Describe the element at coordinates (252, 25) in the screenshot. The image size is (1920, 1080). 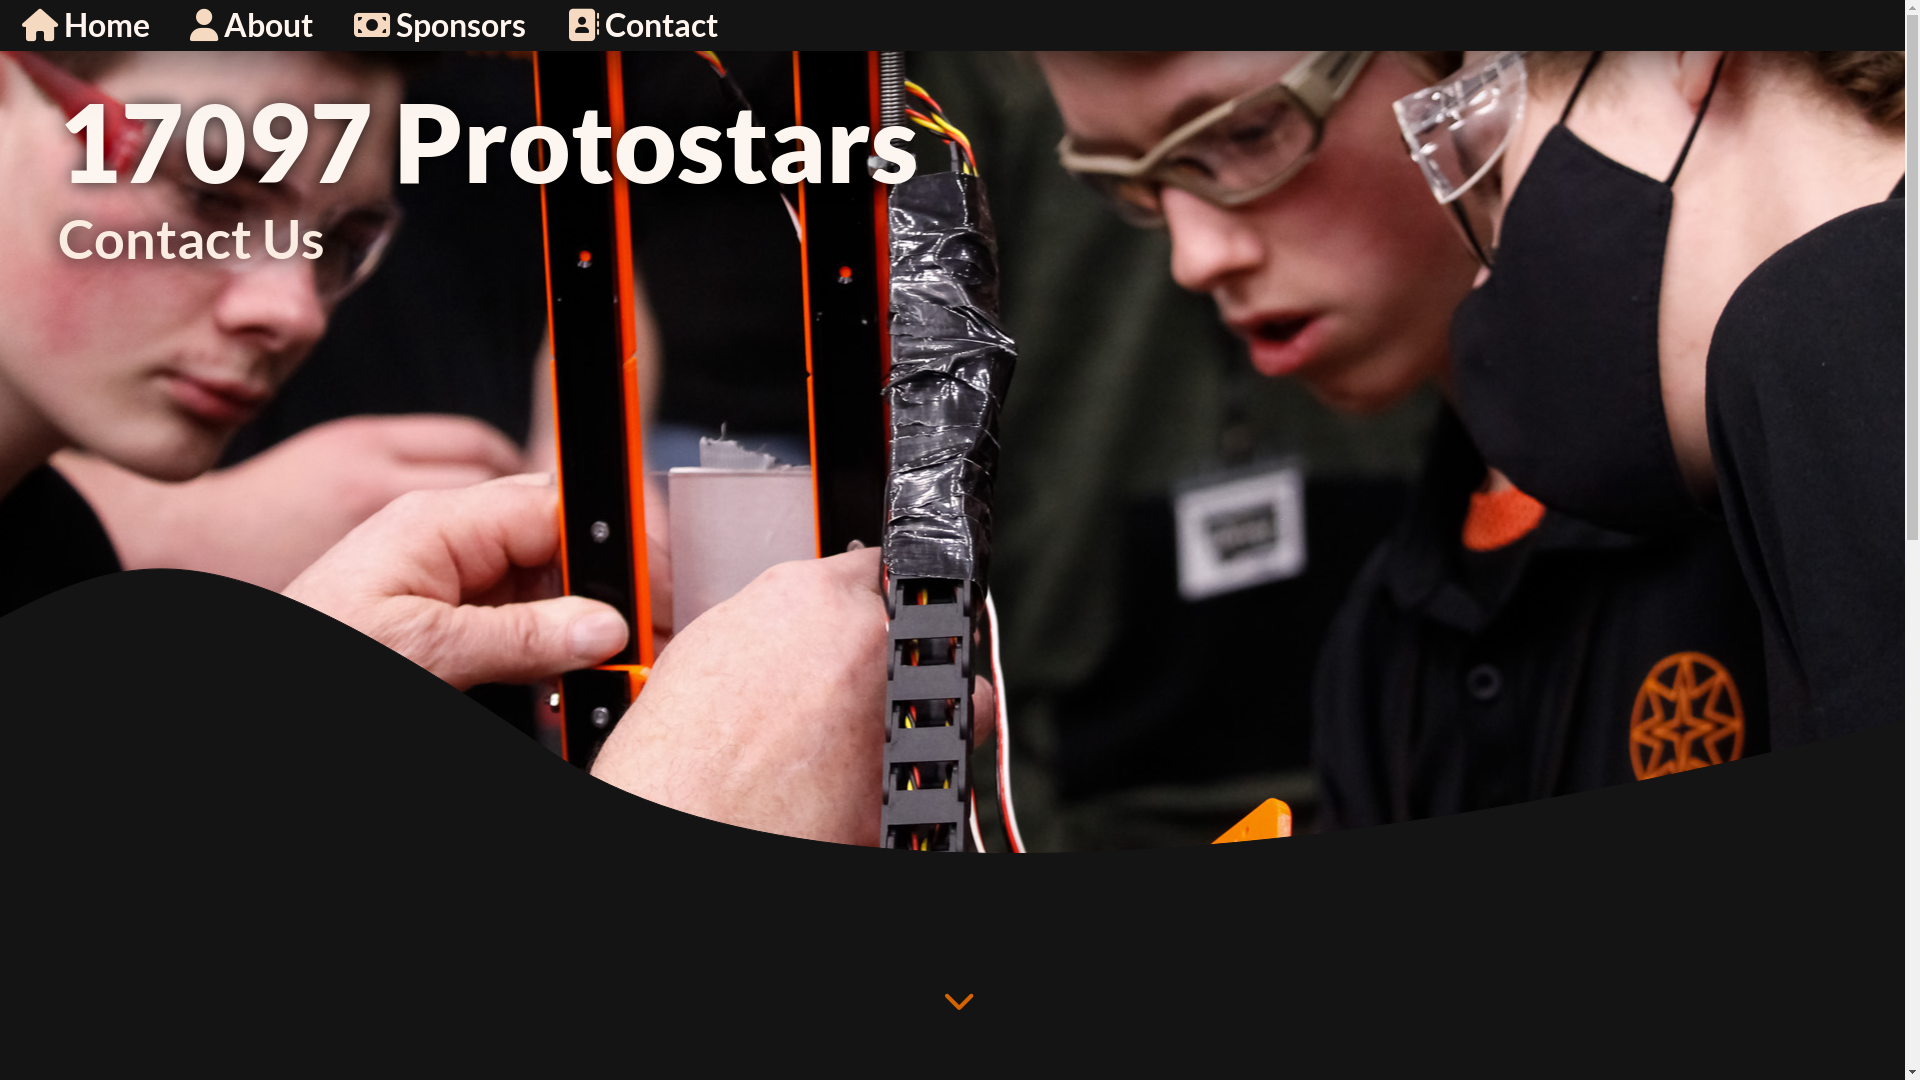
I see `About` at that location.